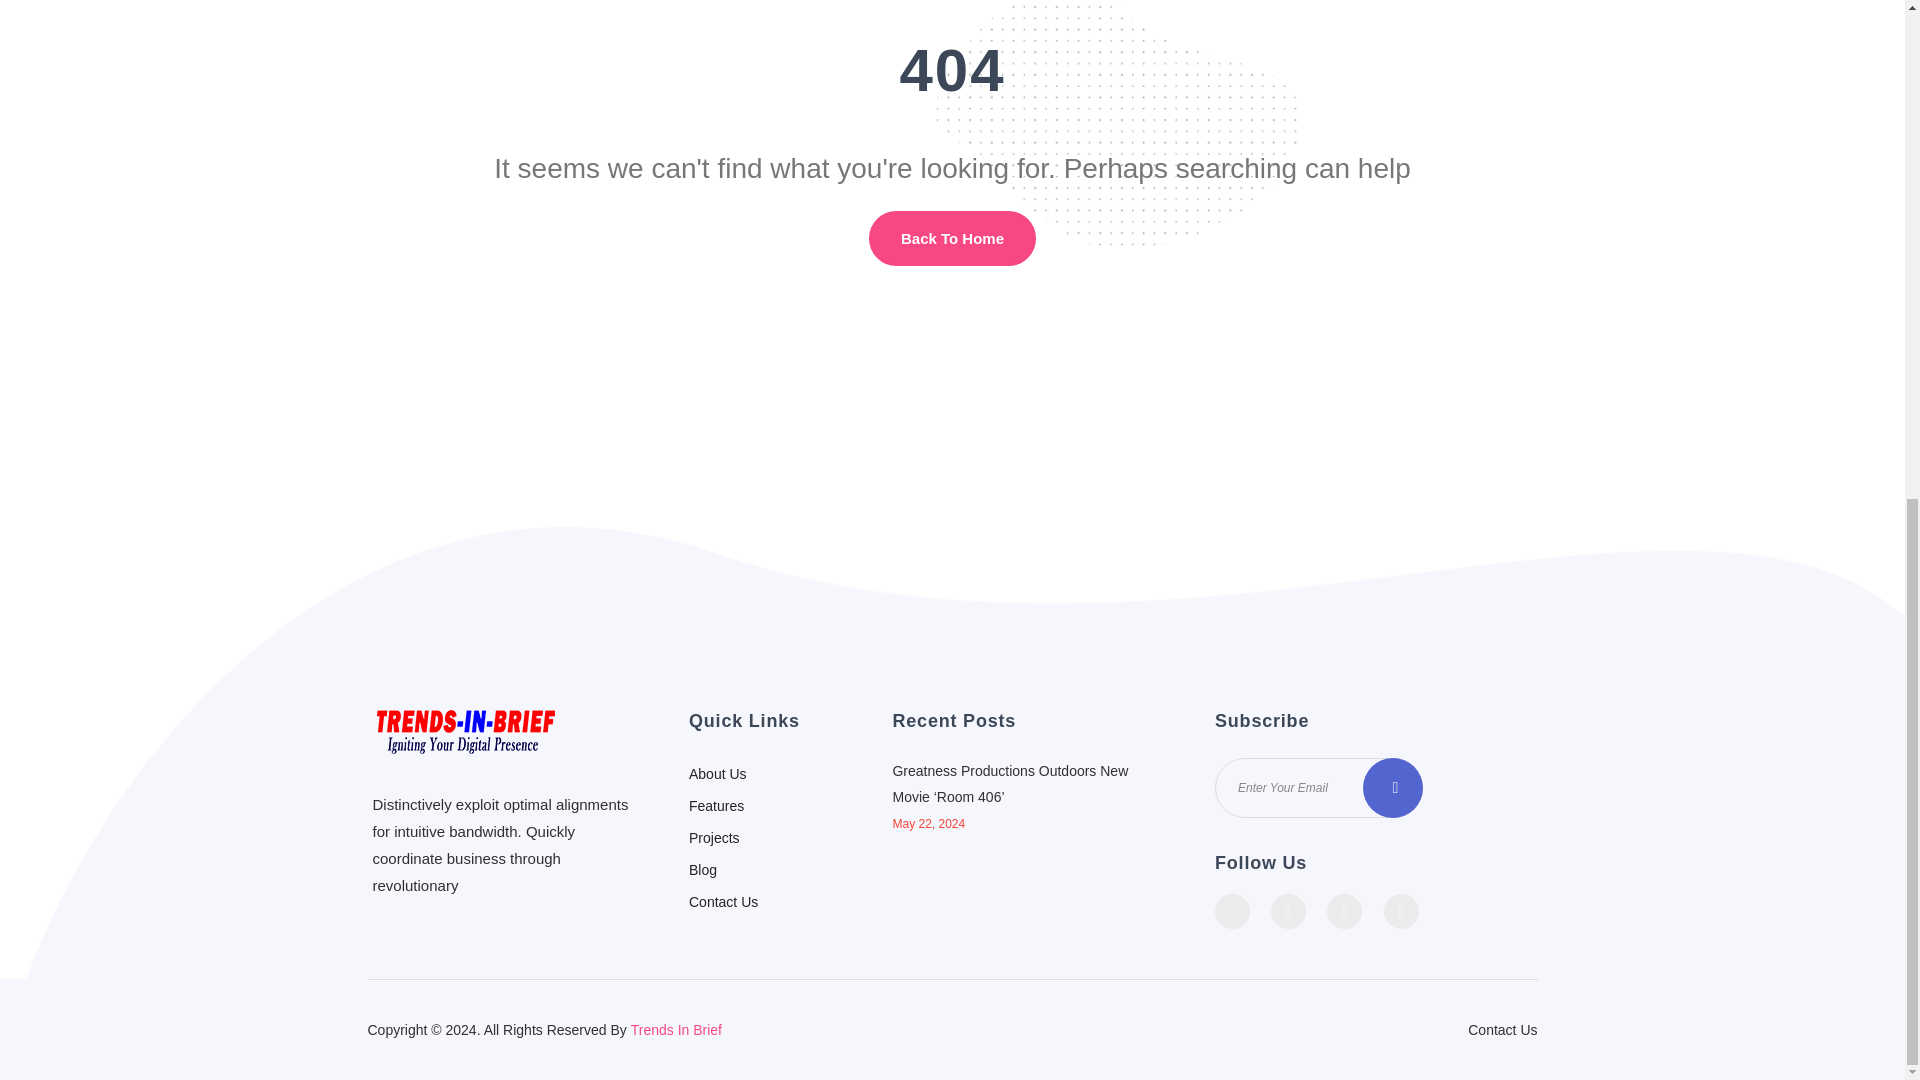 This screenshot has height=1080, width=1920. Describe the element at coordinates (702, 870) in the screenshot. I see `Blog` at that location.